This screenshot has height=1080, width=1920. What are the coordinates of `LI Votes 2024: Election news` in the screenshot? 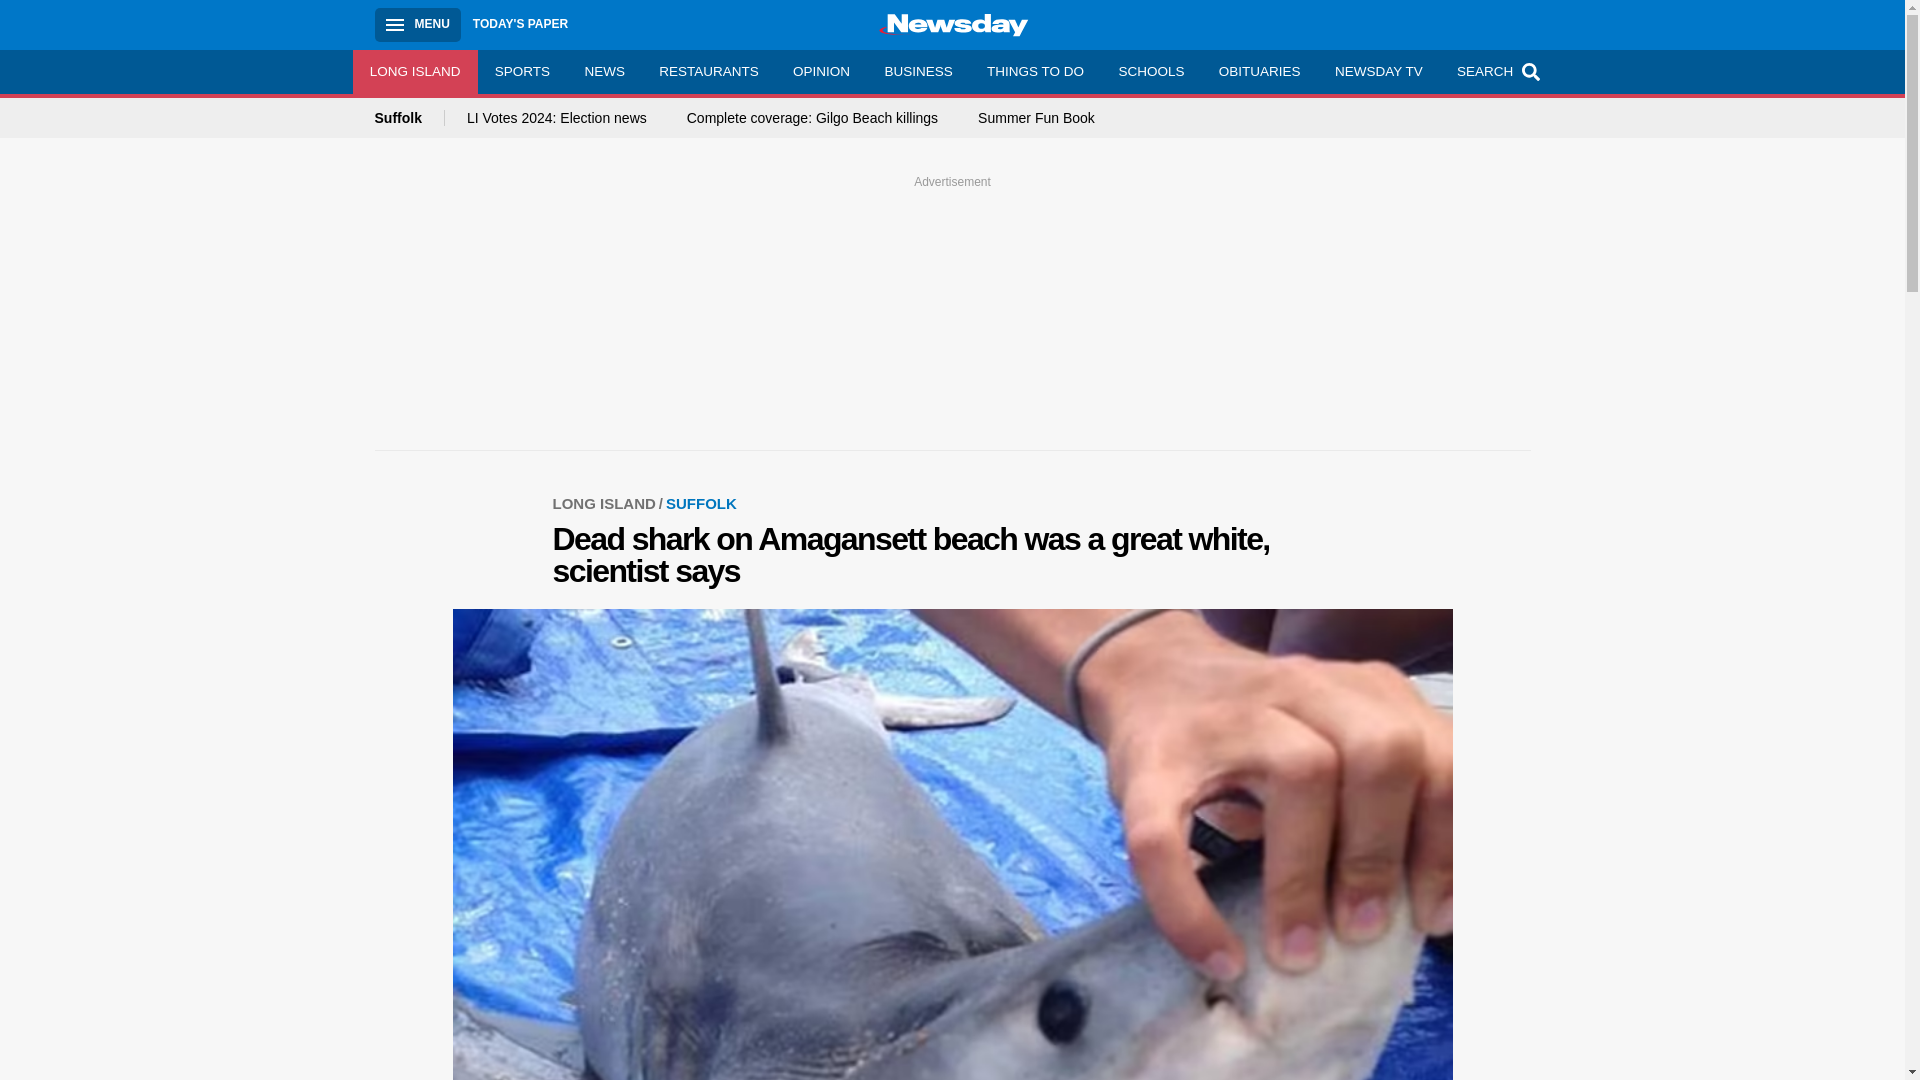 It's located at (556, 118).